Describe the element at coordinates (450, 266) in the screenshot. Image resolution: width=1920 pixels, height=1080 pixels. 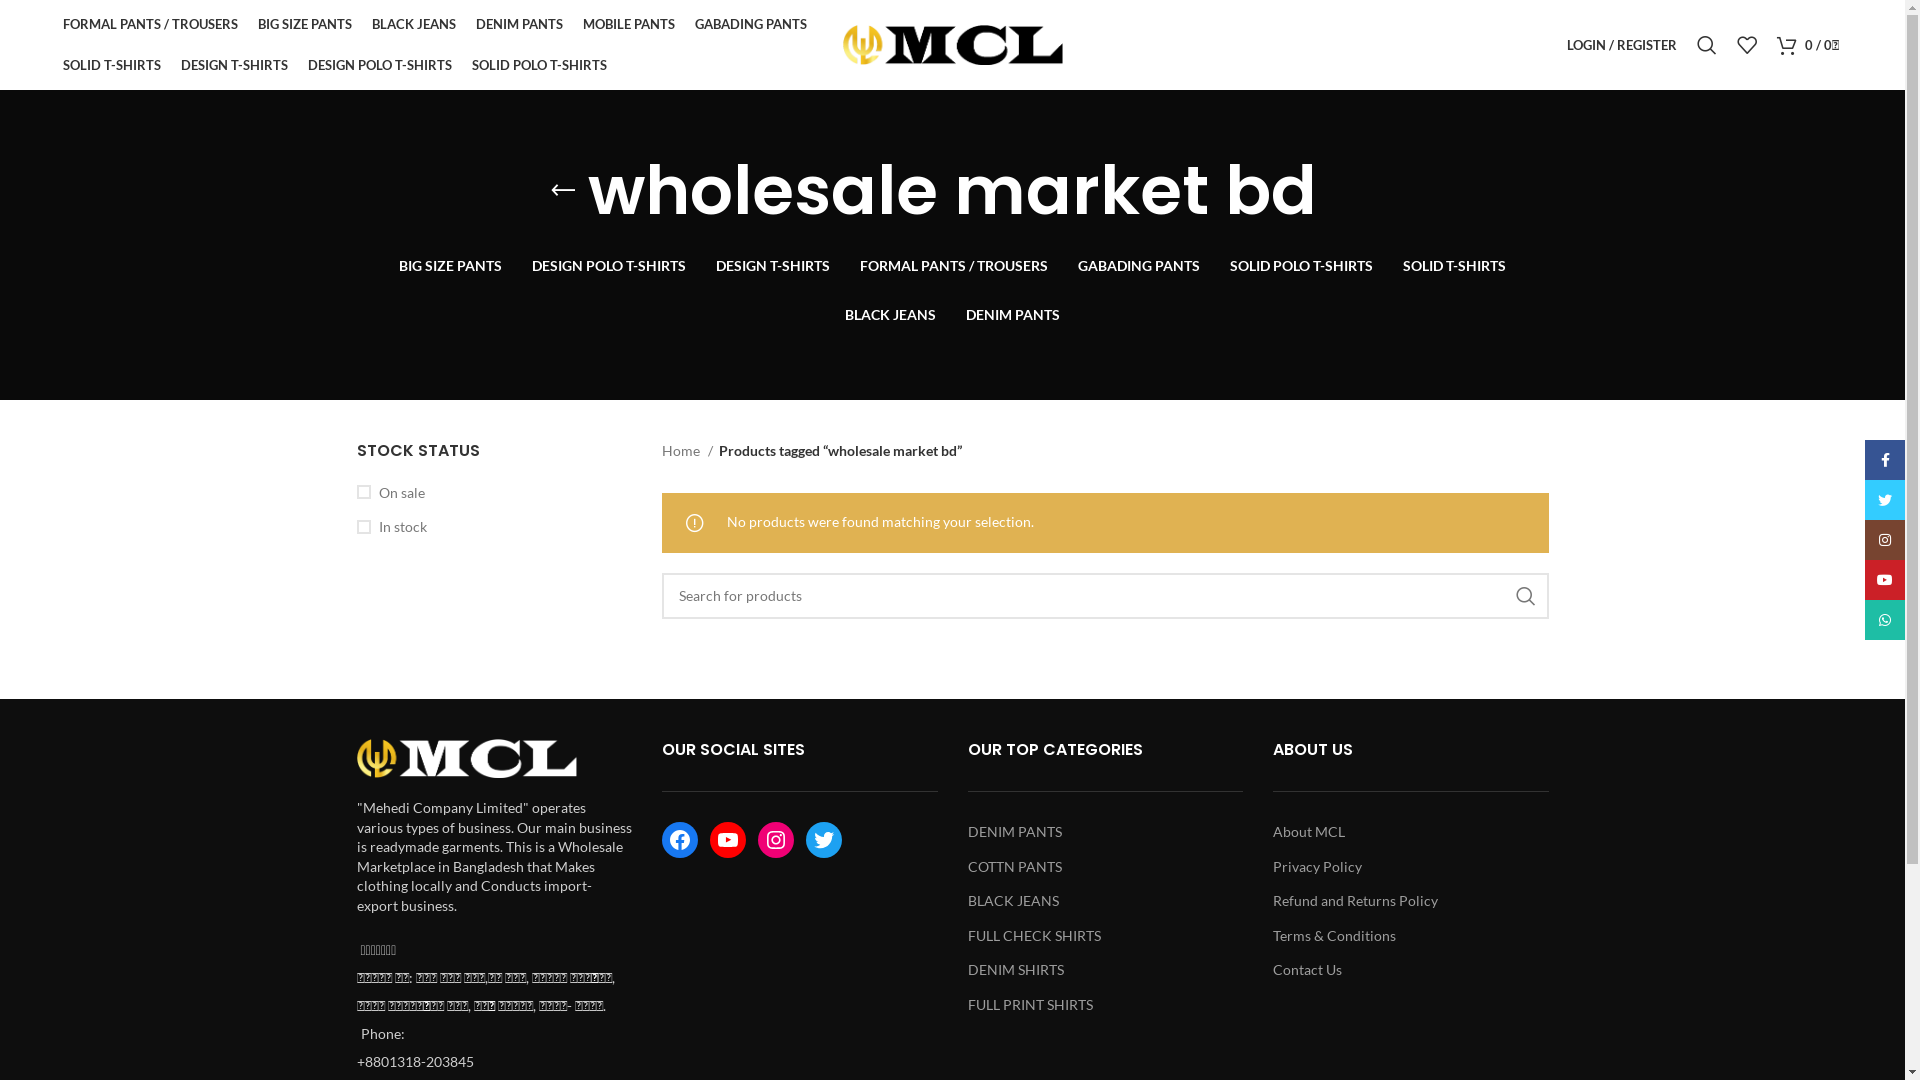
I see `BIG SIZE PANTS` at that location.